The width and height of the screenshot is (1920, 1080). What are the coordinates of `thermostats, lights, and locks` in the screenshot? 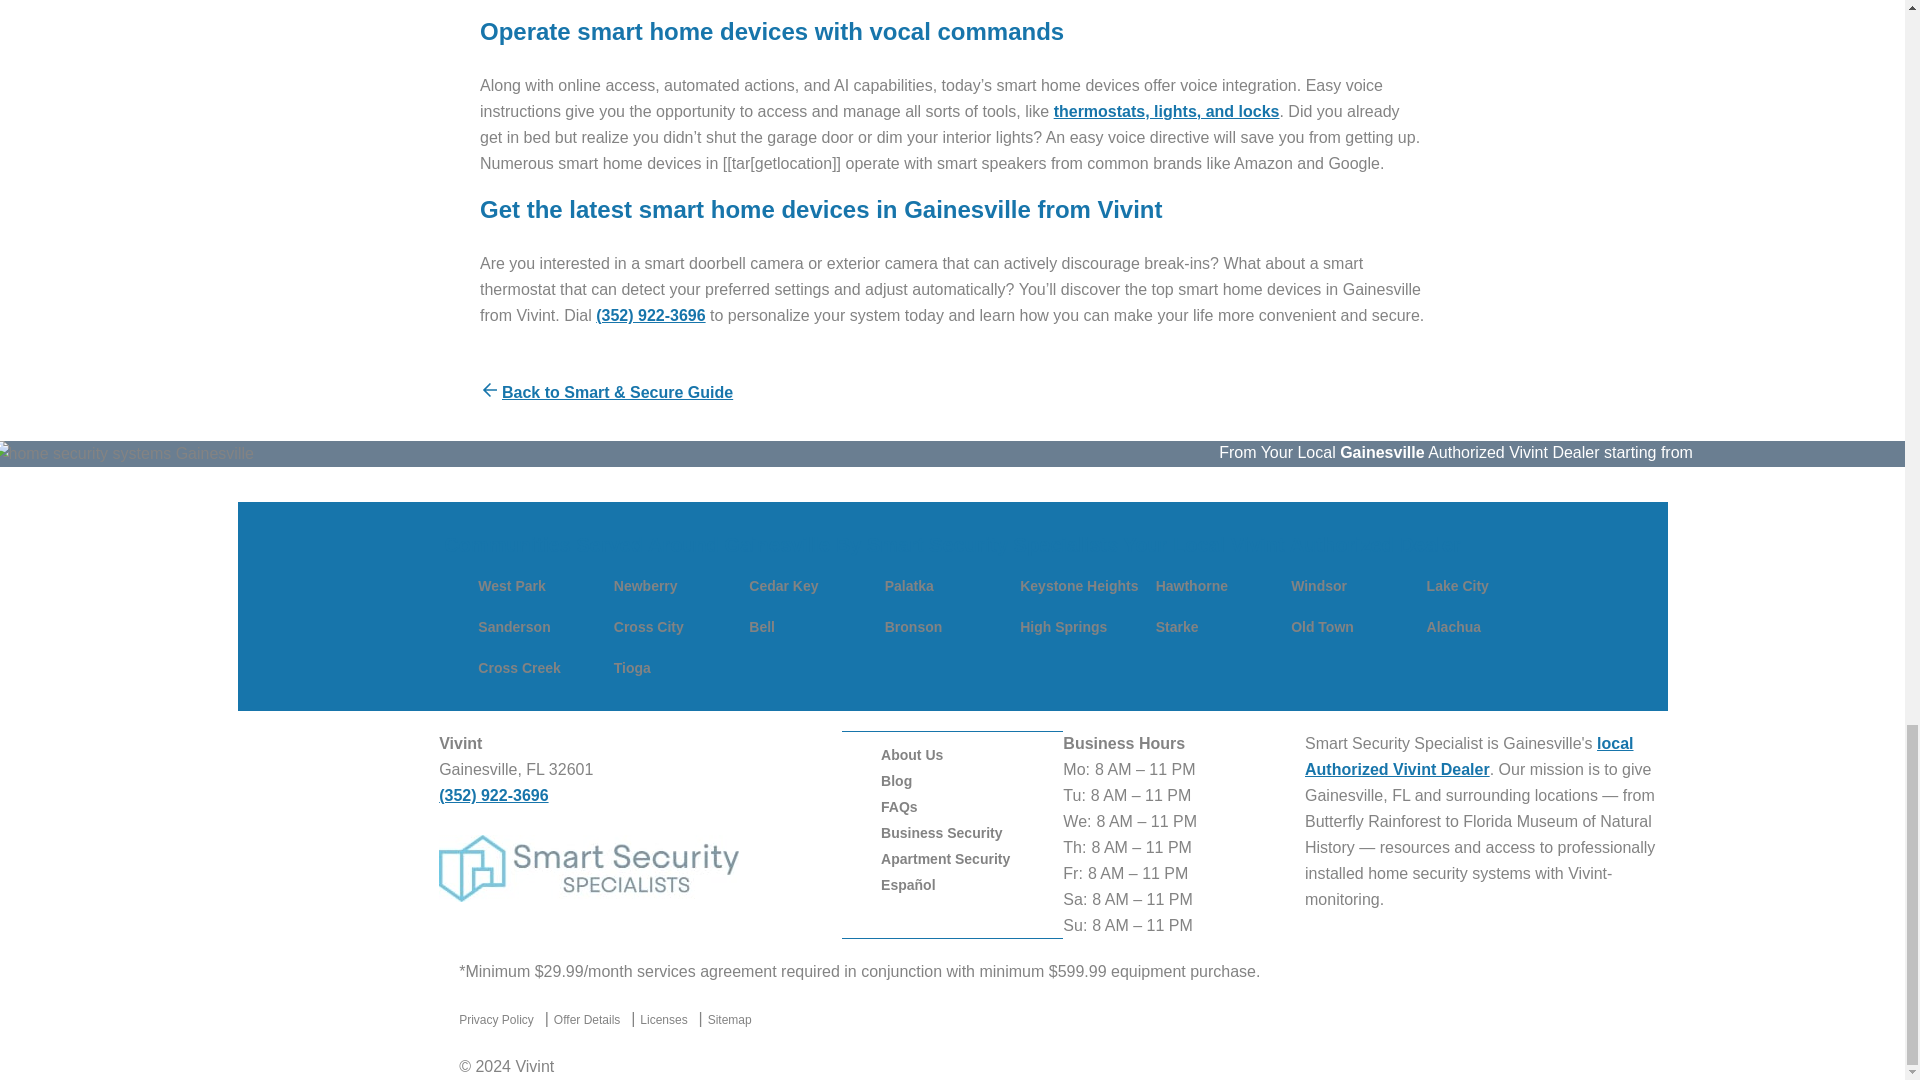 It's located at (1167, 110).